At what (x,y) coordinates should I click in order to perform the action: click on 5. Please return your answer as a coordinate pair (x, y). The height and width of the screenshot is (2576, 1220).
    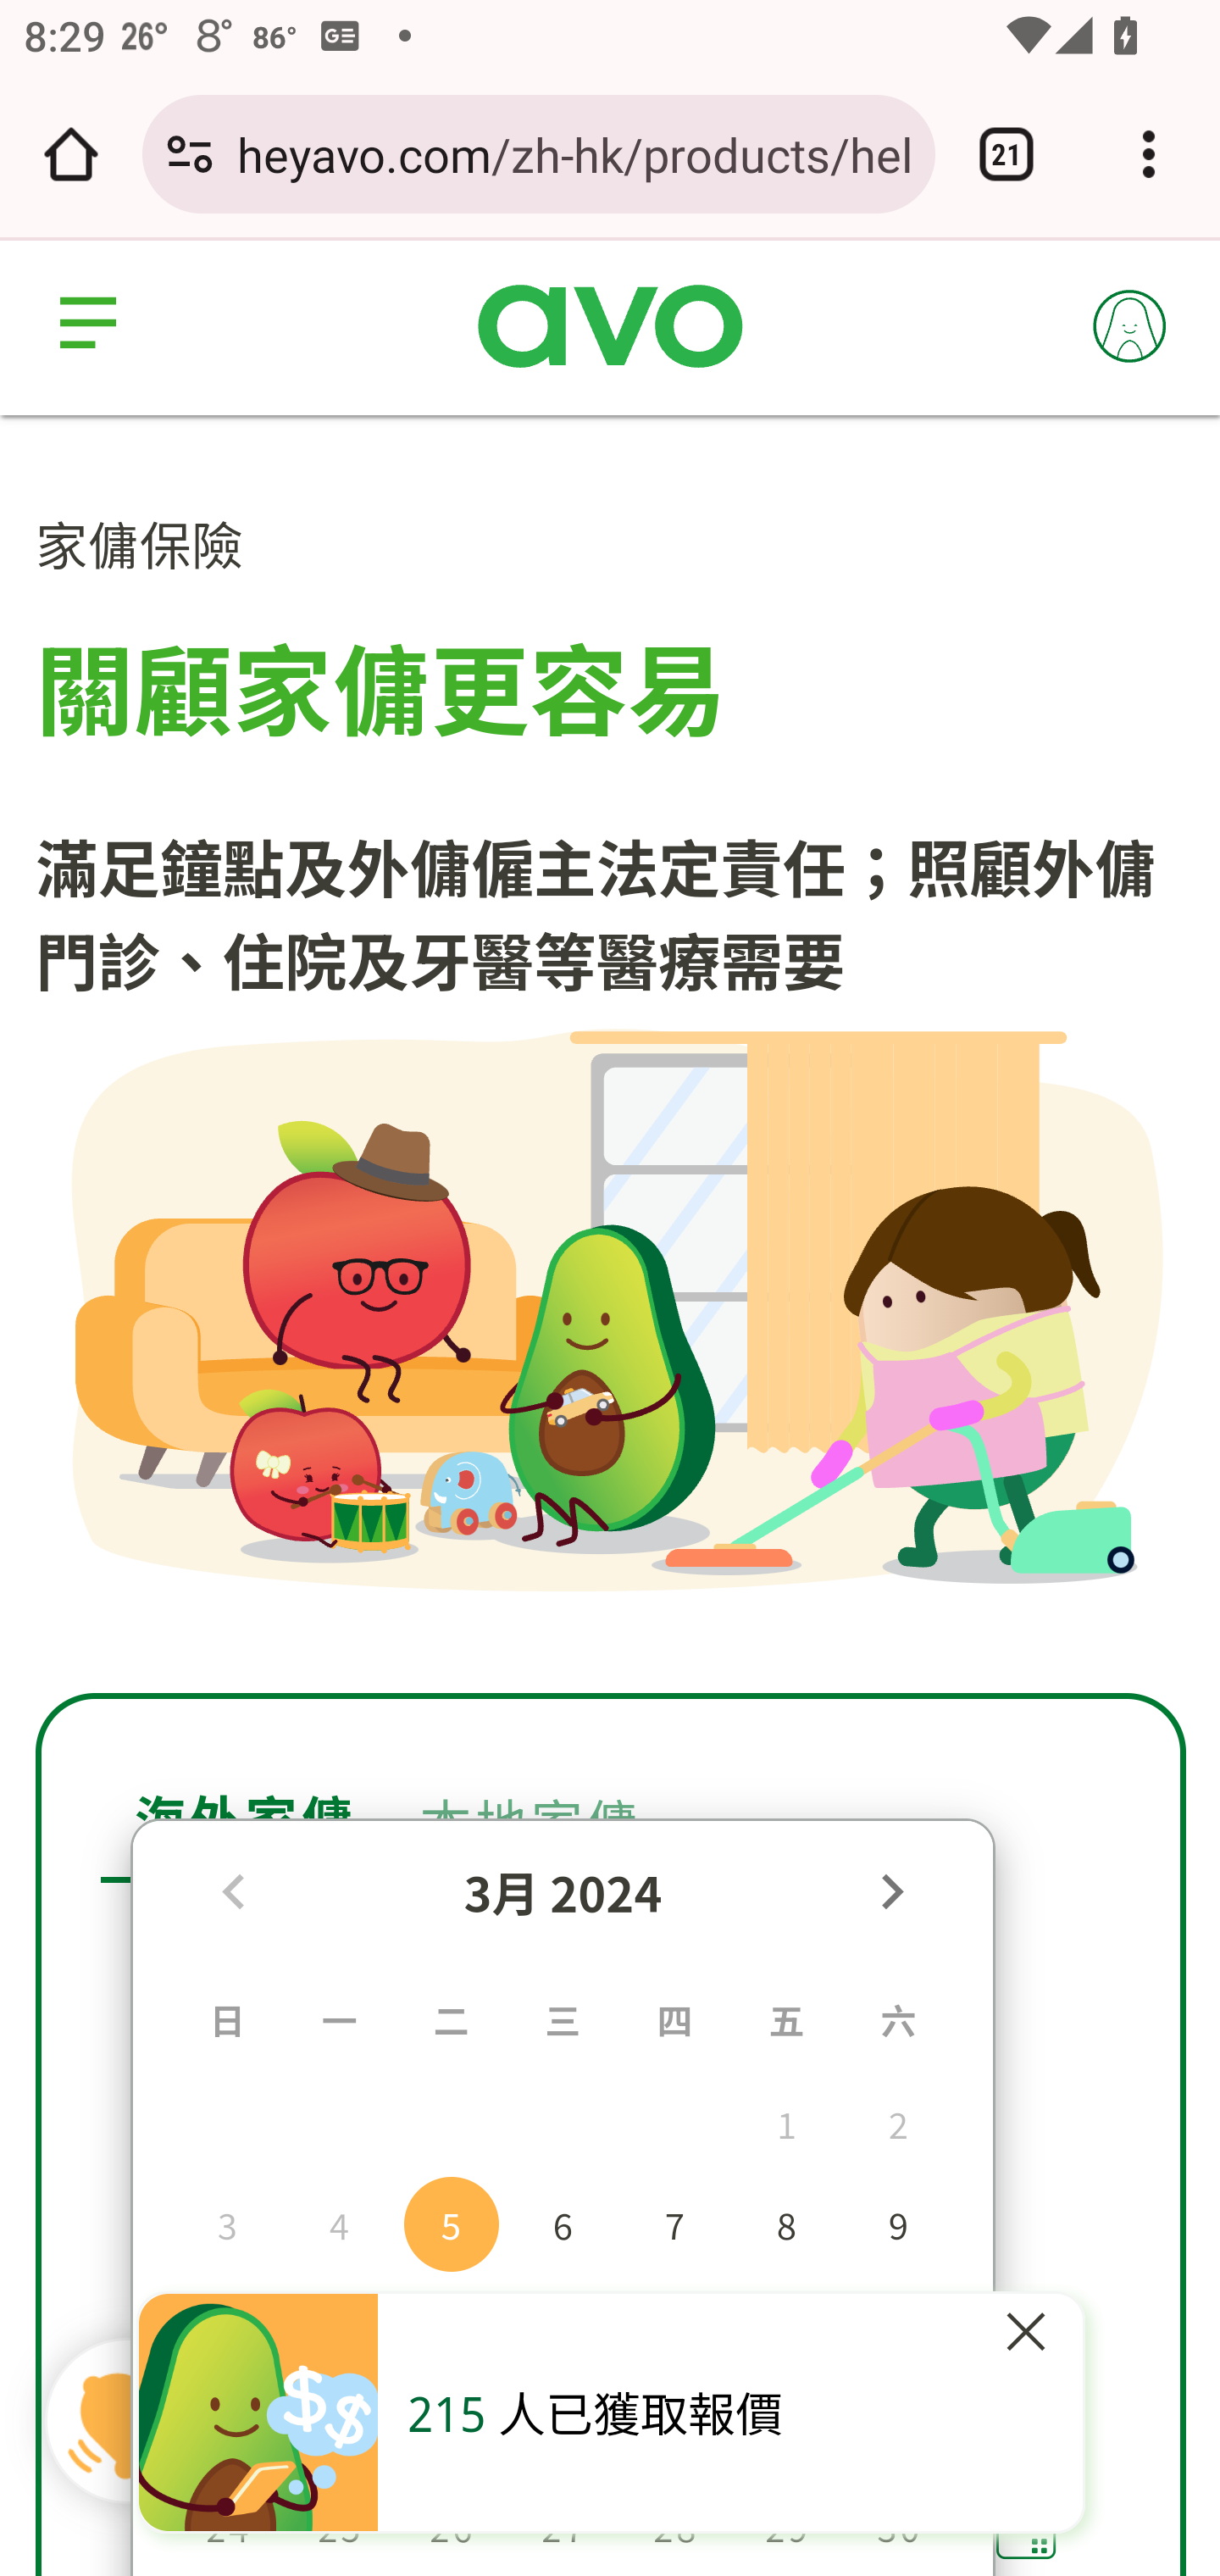
    Looking at the image, I should click on (452, 2223).